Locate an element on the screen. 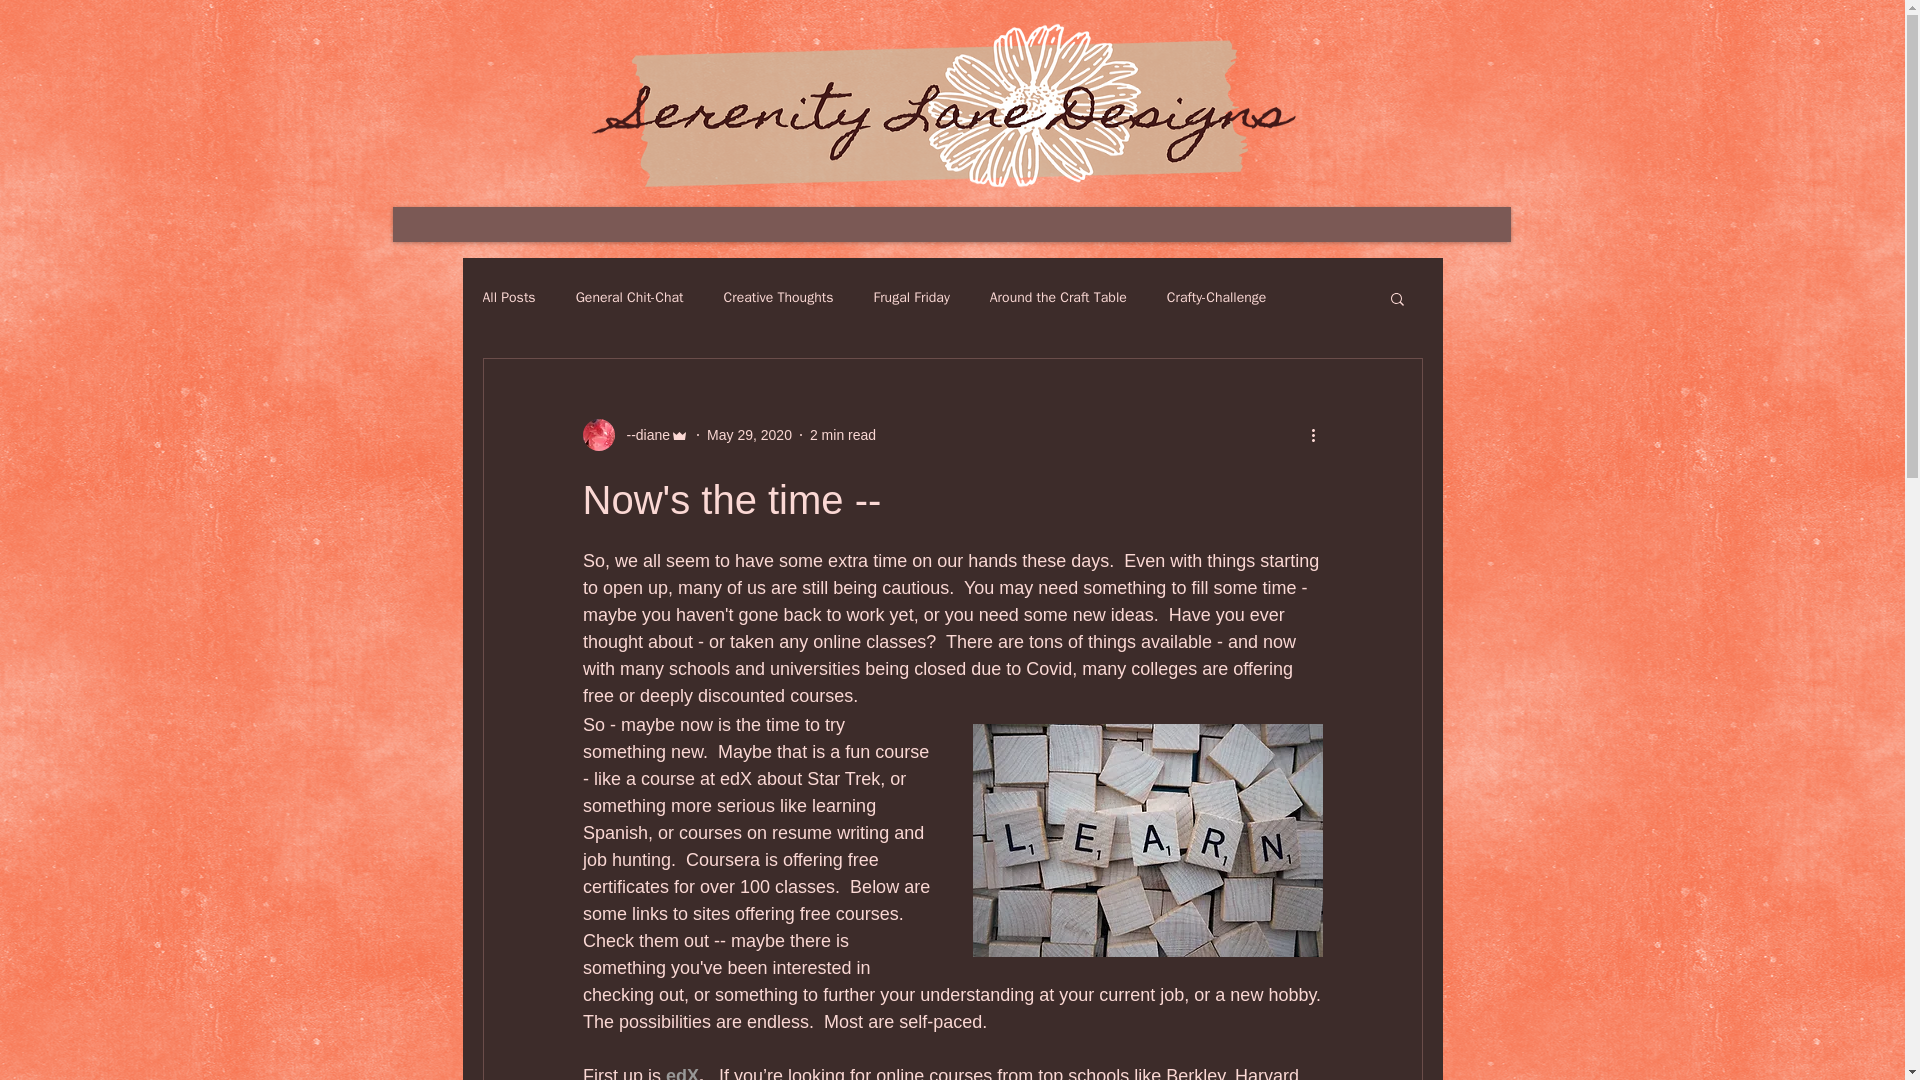 This screenshot has width=1920, height=1080. Crafty-Challenge is located at coordinates (1217, 298).